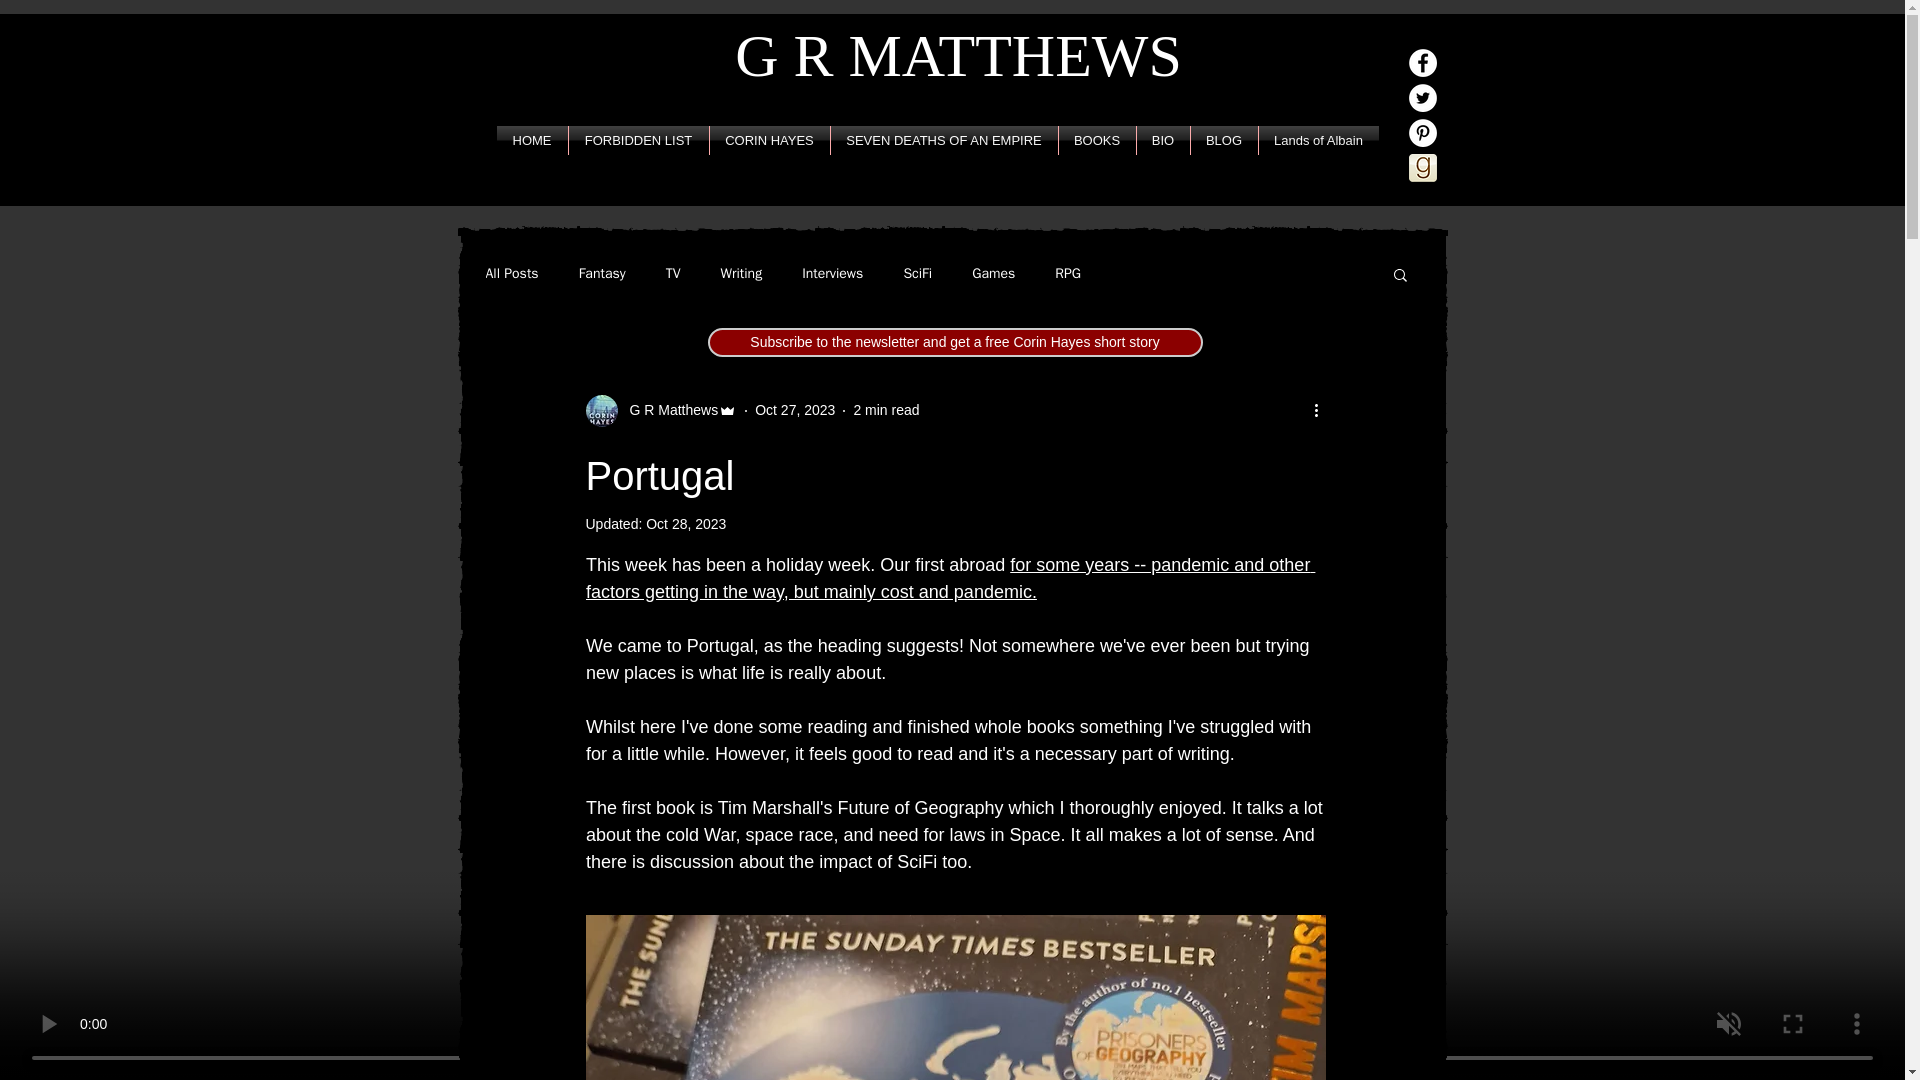 Image resolution: width=1920 pixels, height=1080 pixels. I want to click on BIO, so click(1162, 140).